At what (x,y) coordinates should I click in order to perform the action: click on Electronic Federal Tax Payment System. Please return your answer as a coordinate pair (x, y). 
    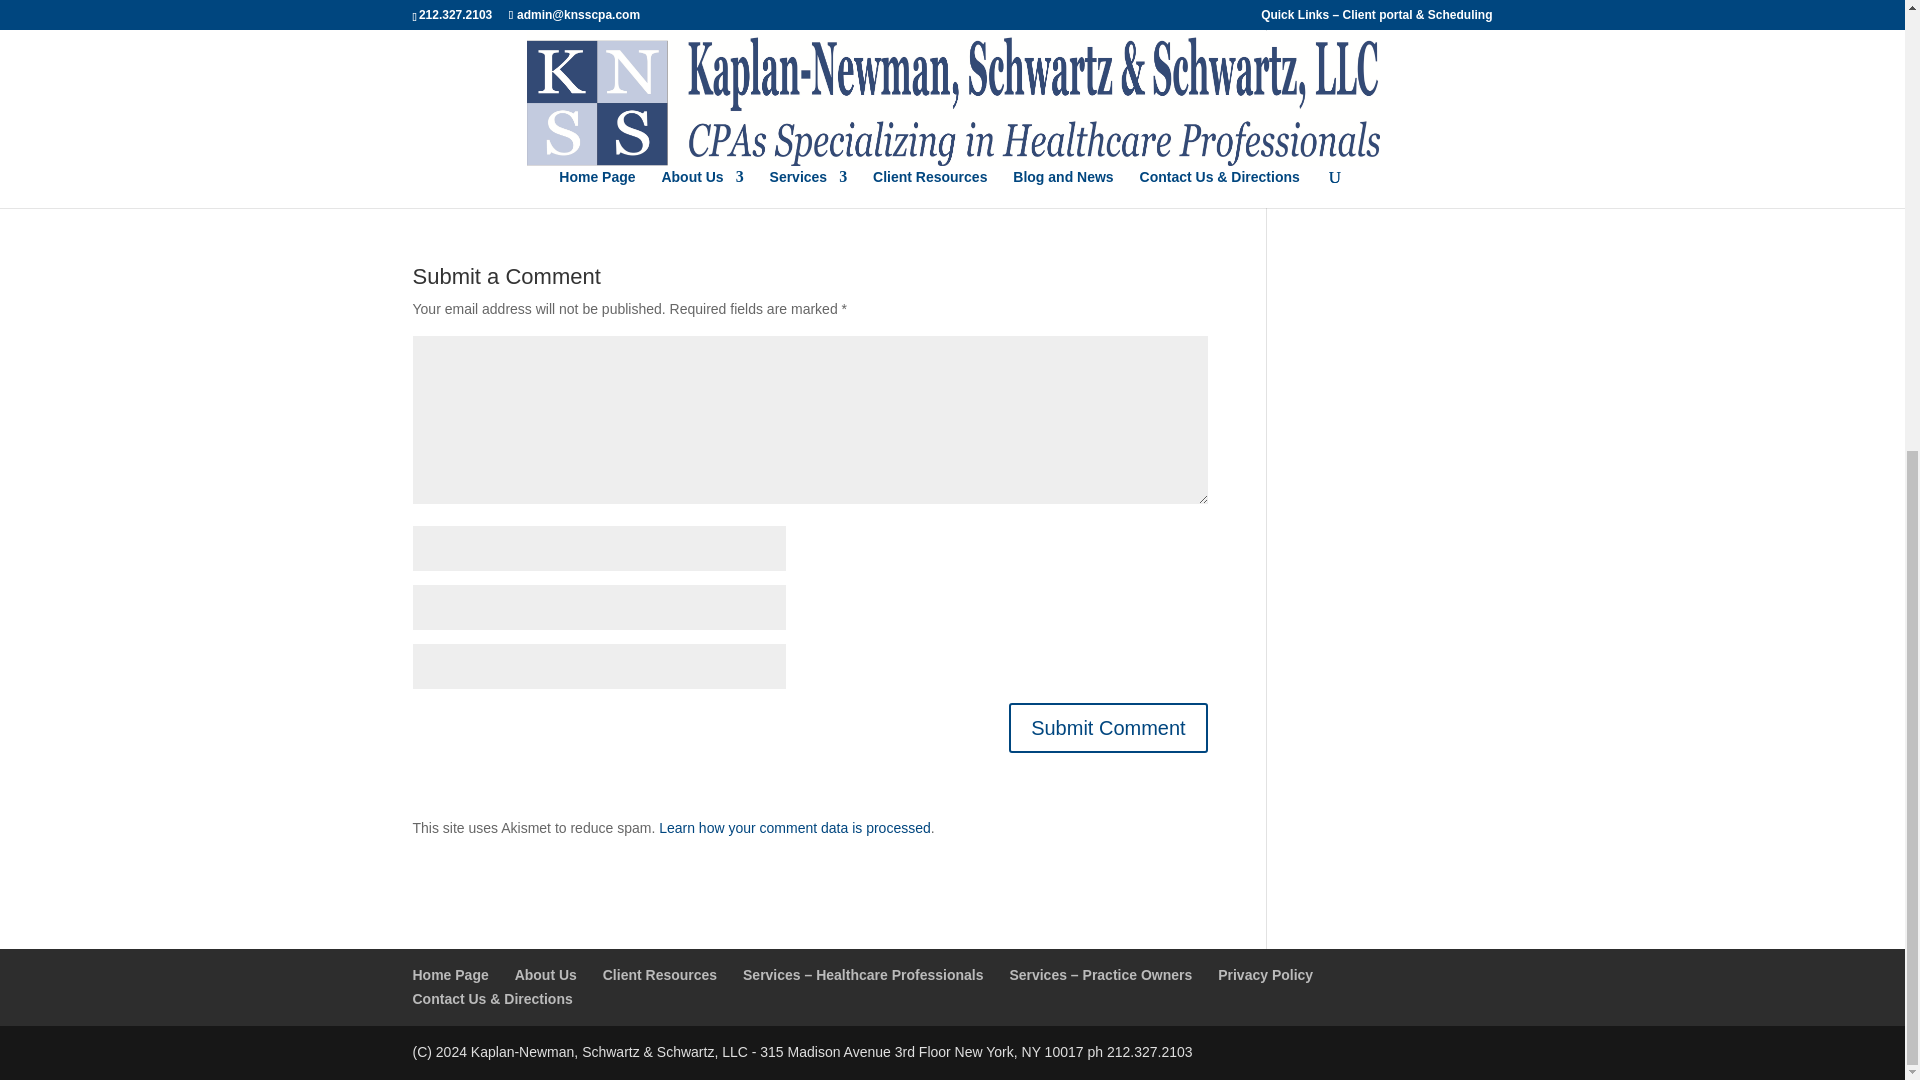
    Looking at the image, I should click on (740, 137).